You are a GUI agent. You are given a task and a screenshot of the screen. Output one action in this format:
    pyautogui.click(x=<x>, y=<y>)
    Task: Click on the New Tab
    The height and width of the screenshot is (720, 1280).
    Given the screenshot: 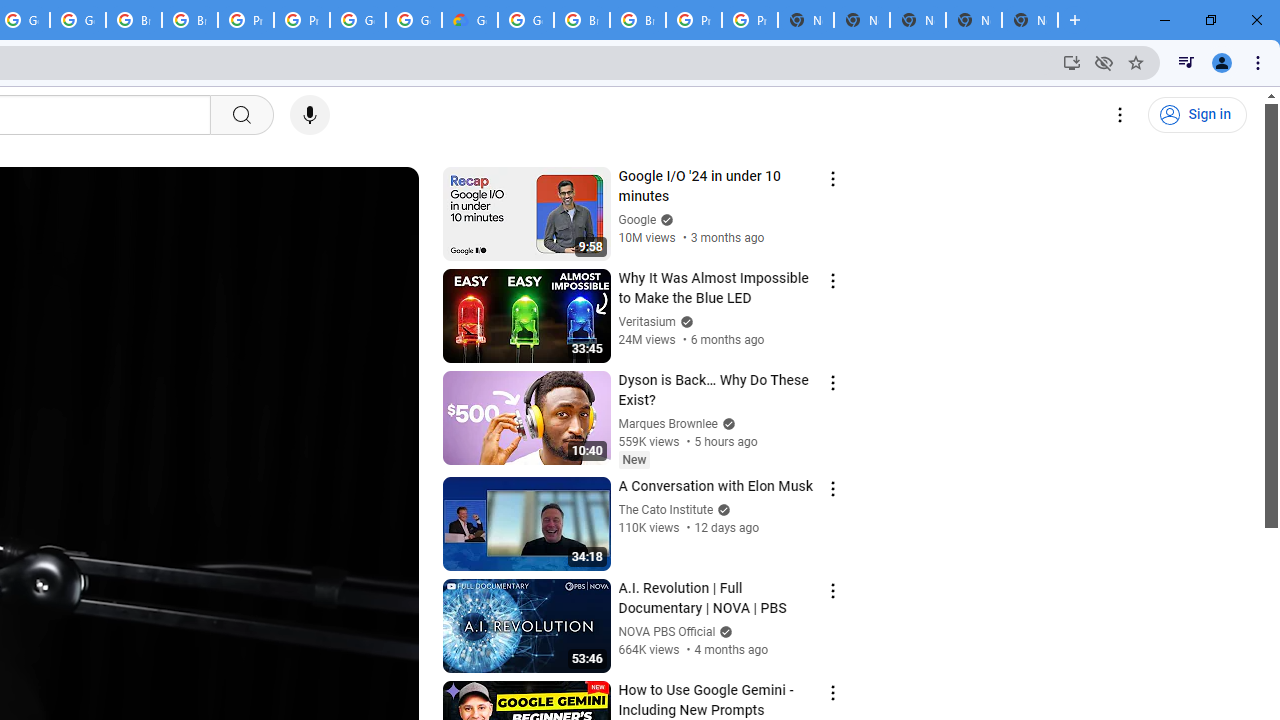 What is the action you would take?
    pyautogui.click(x=1030, y=20)
    